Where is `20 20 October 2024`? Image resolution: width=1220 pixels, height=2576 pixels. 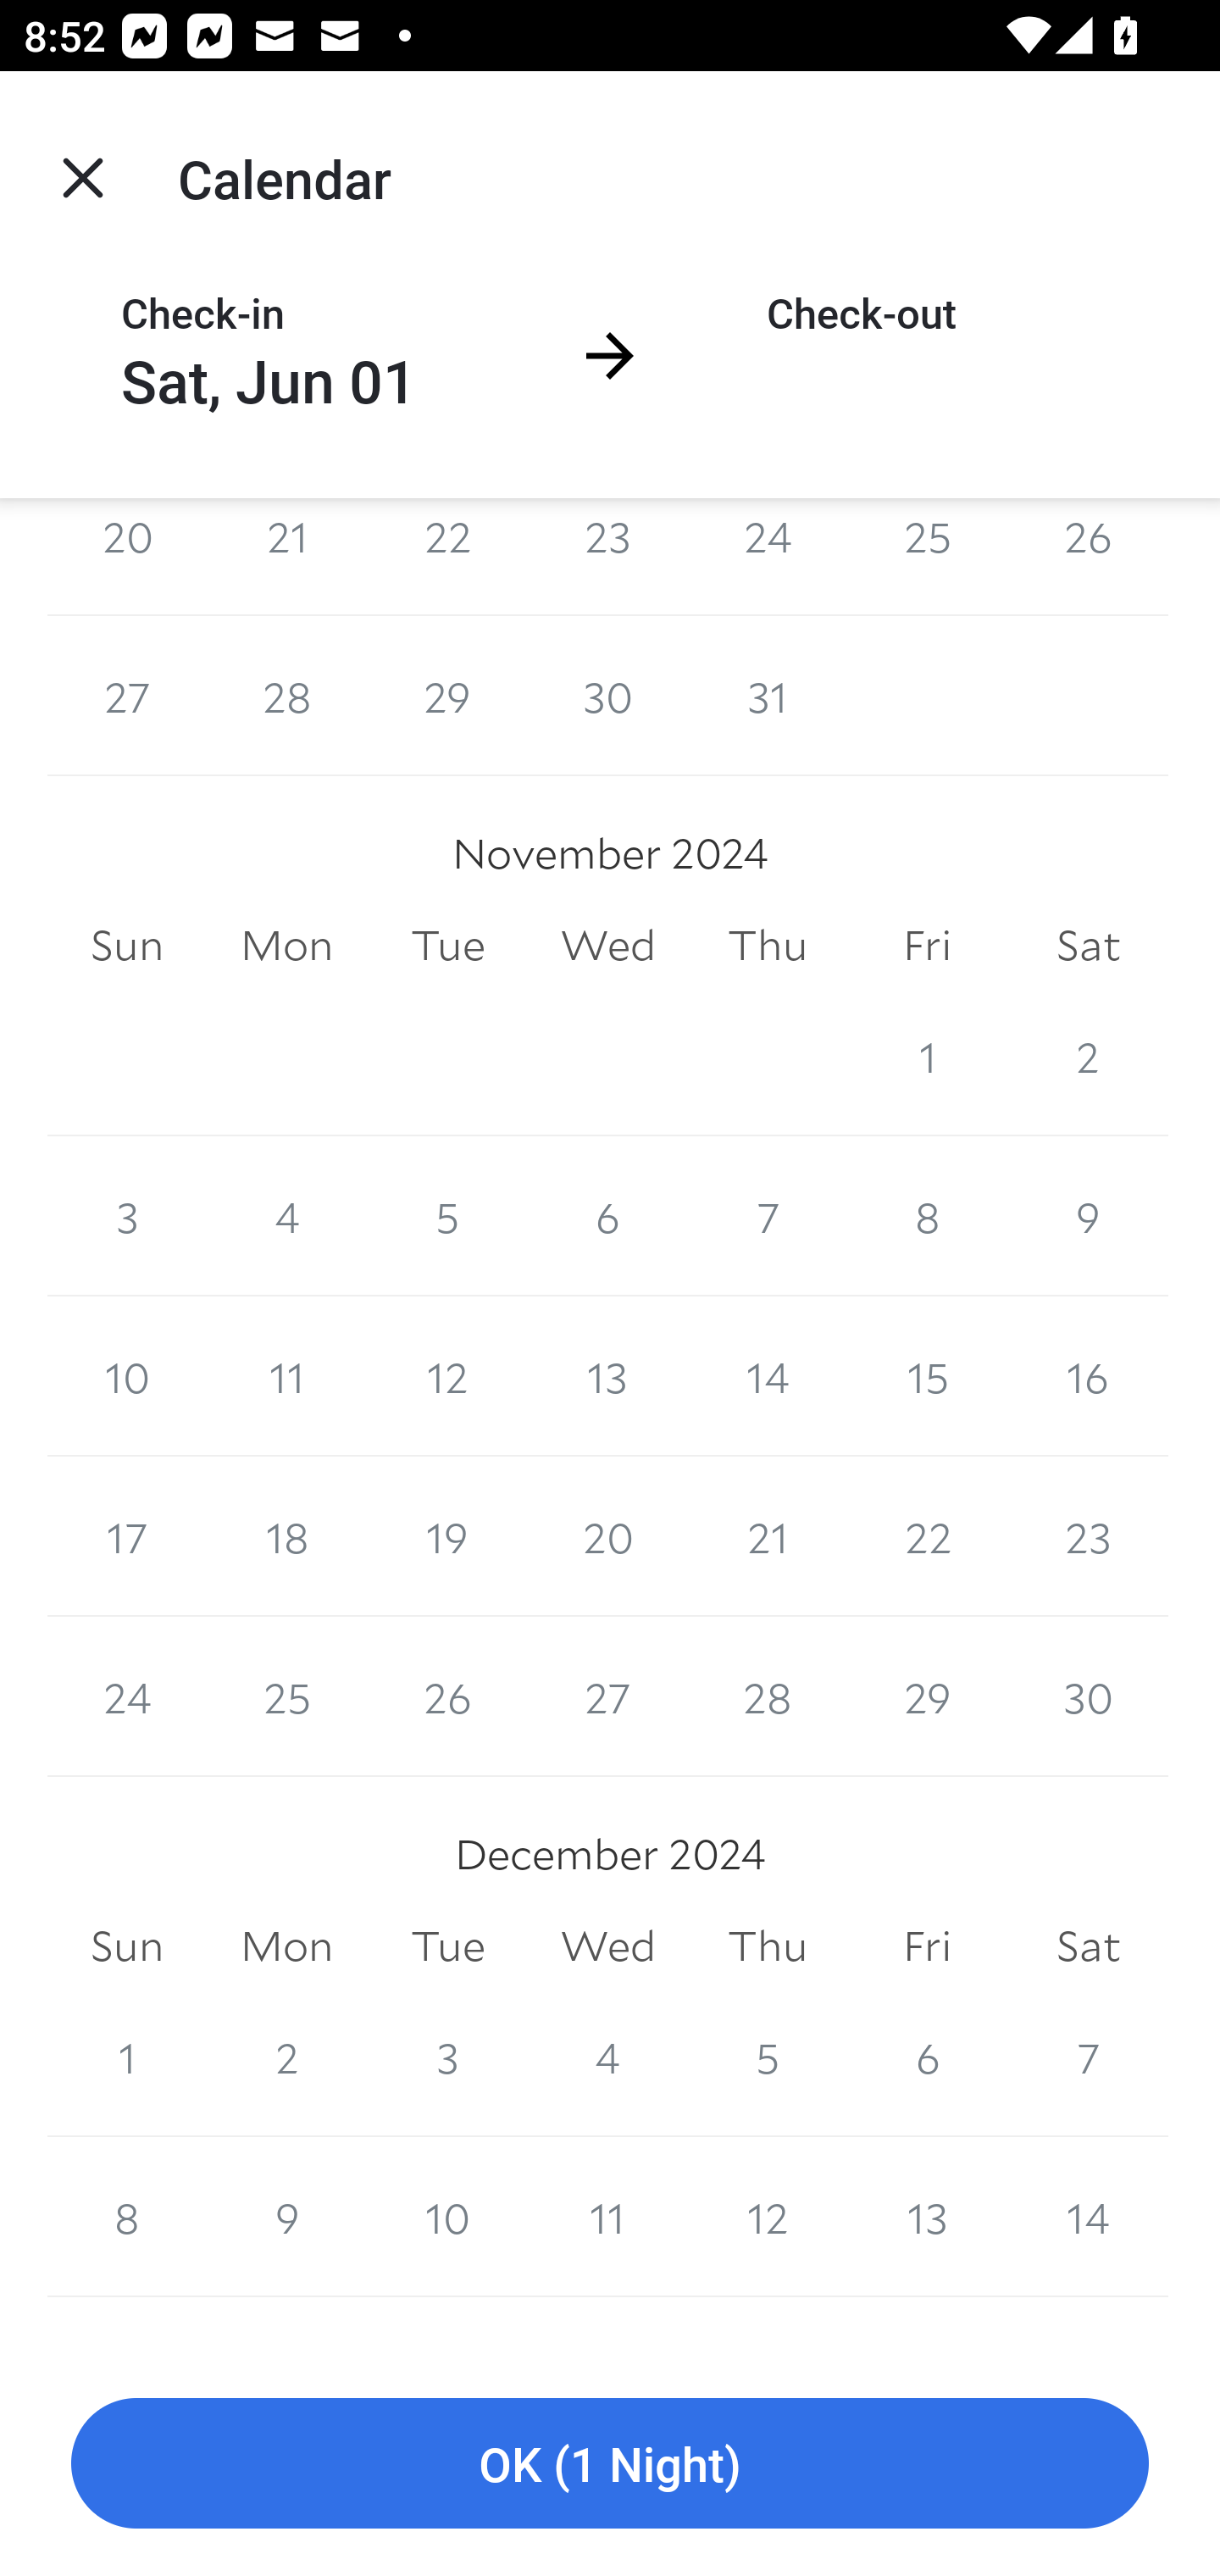 20 20 October 2024 is located at coordinates (127, 556).